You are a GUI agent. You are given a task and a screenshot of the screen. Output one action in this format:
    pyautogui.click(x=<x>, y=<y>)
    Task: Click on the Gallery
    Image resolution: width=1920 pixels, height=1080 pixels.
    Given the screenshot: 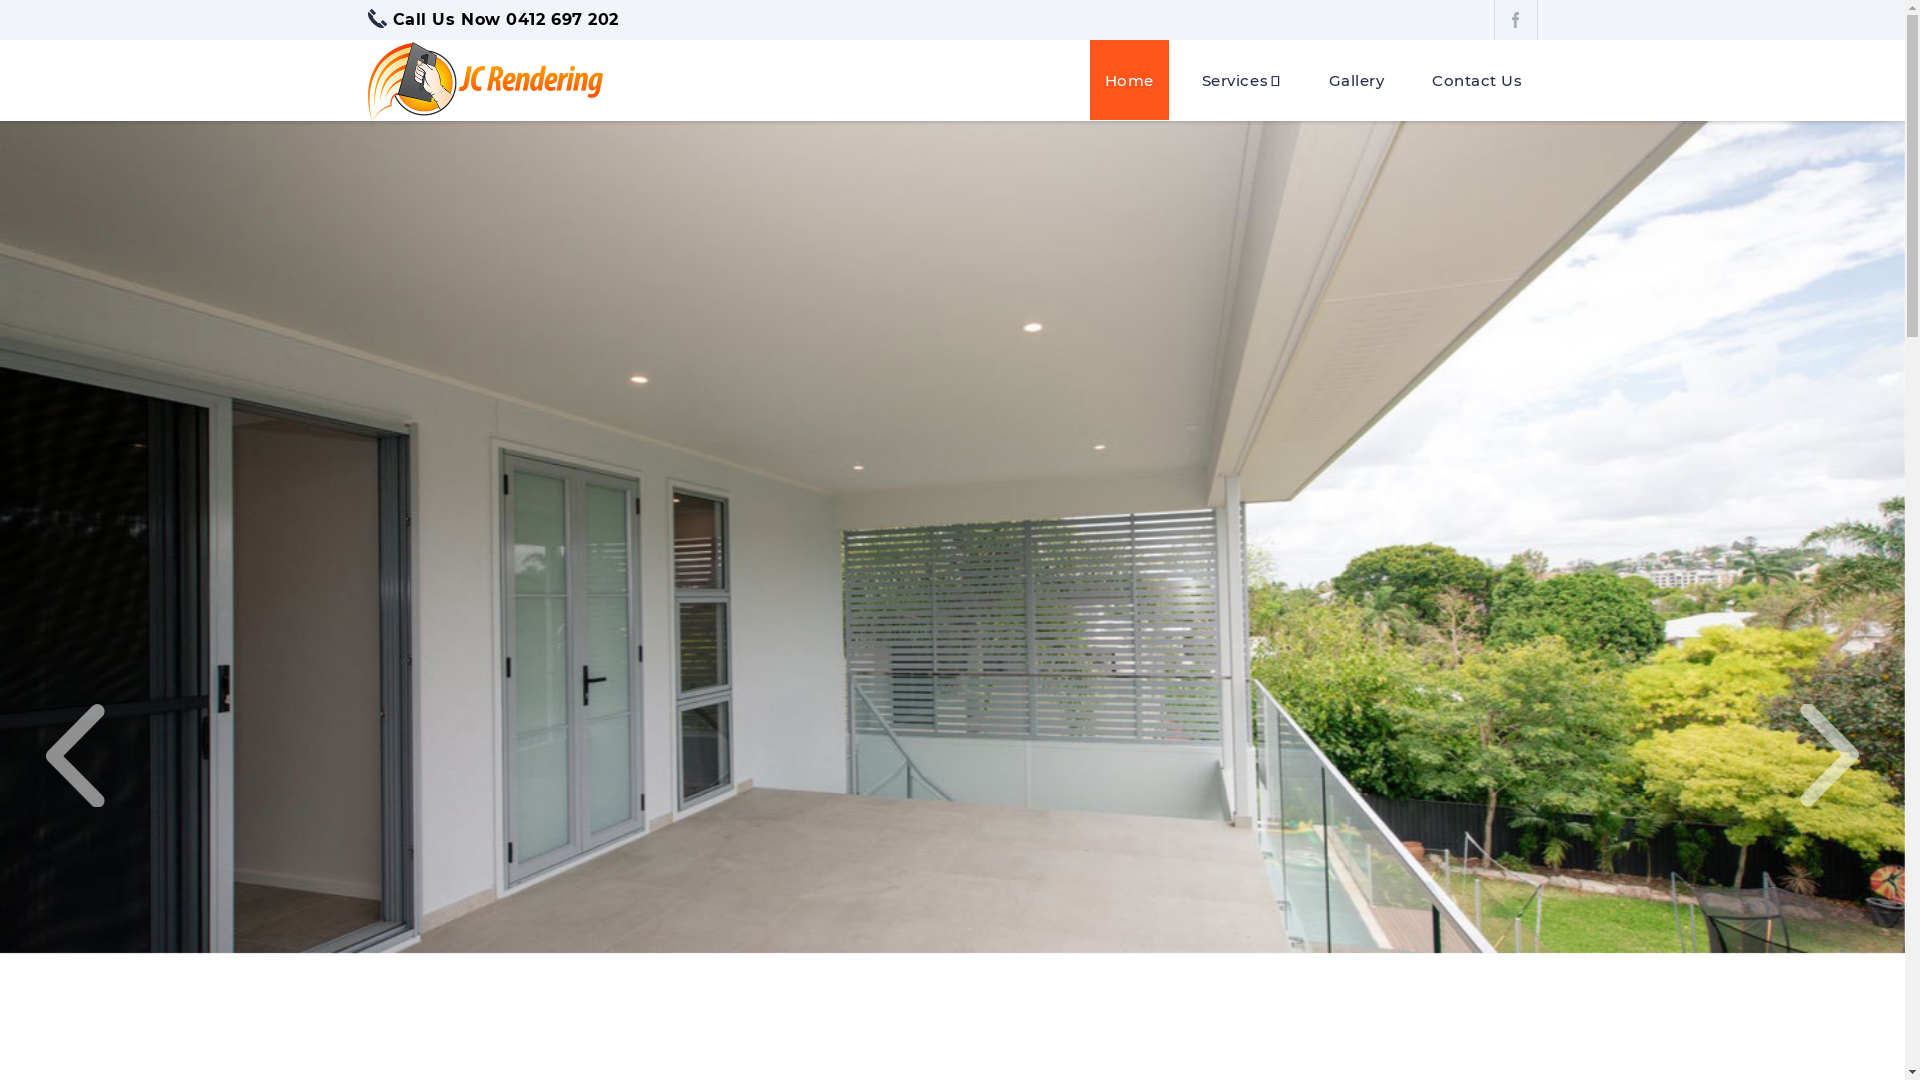 What is the action you would take?
    pyautogui.click(x=1357, y=80)
    